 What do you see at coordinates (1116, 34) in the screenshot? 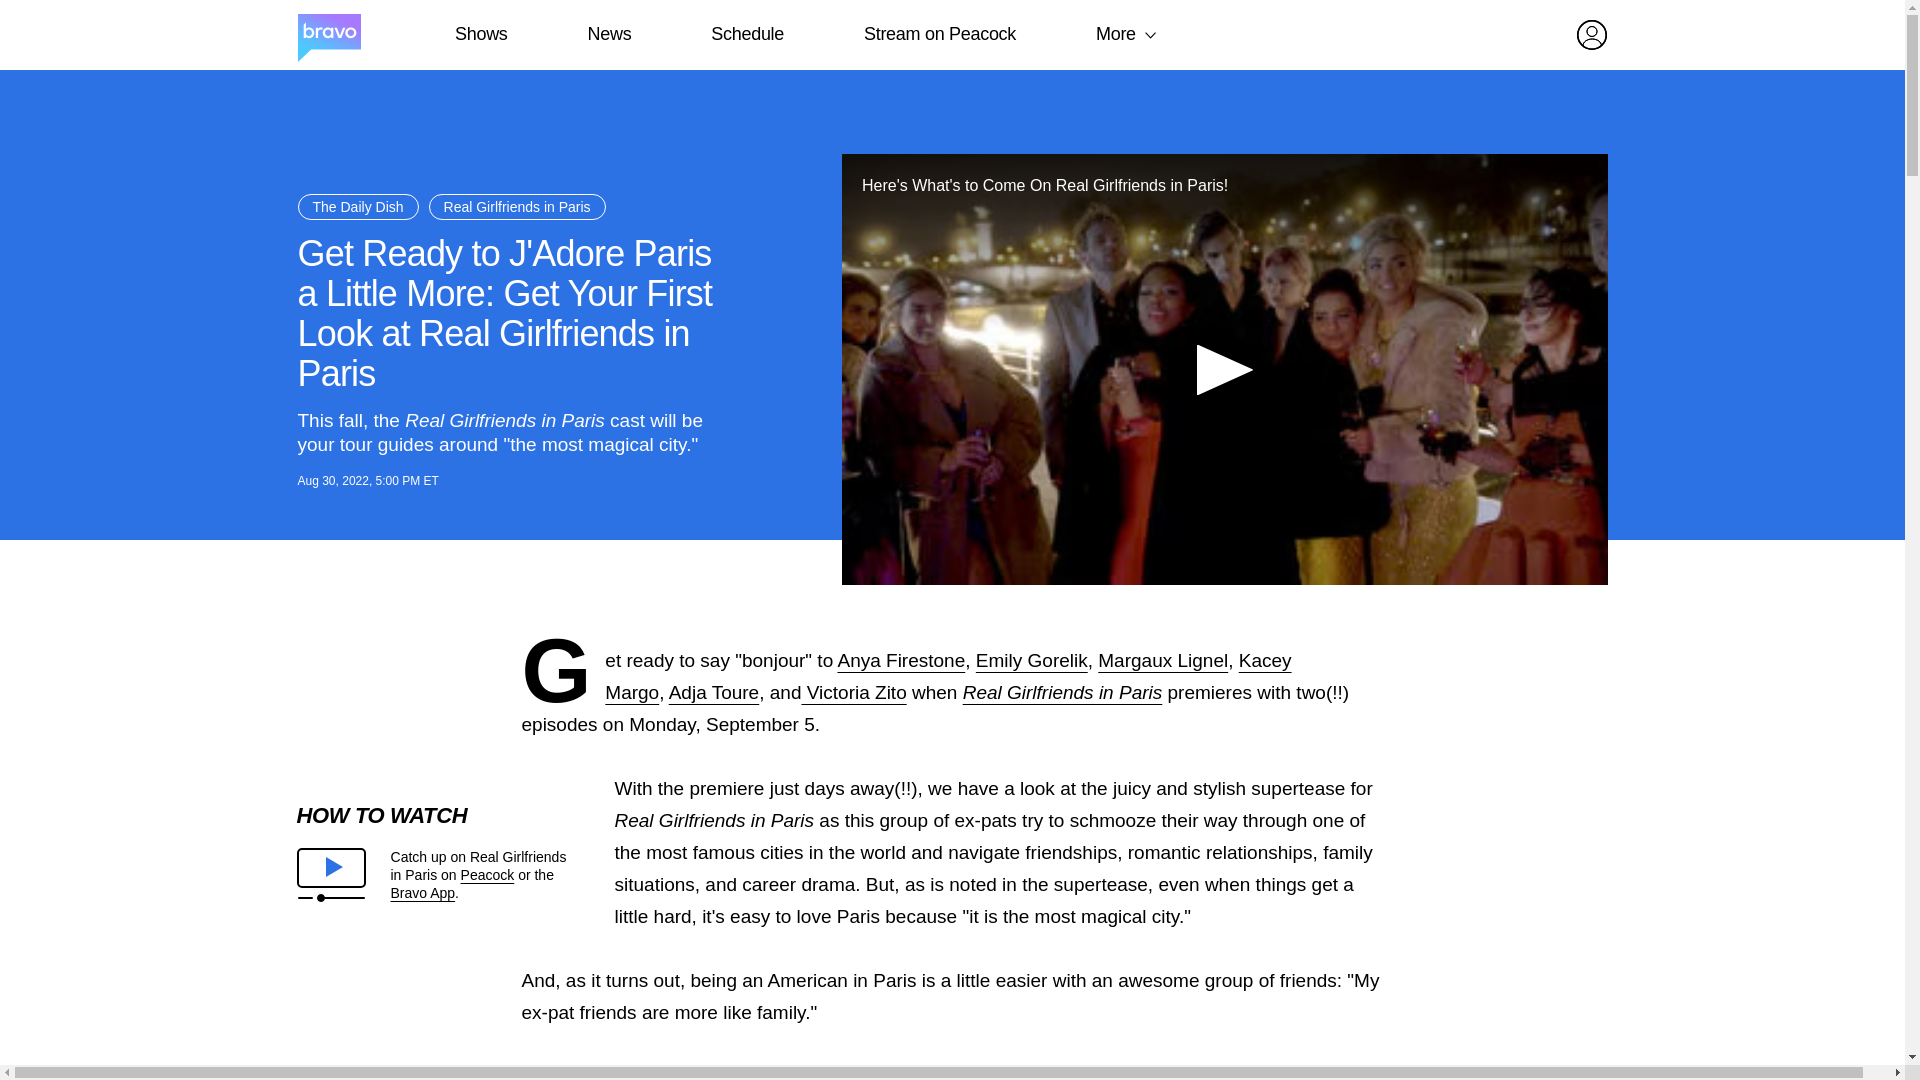
I see `More` at bounding box center [1116, 34].